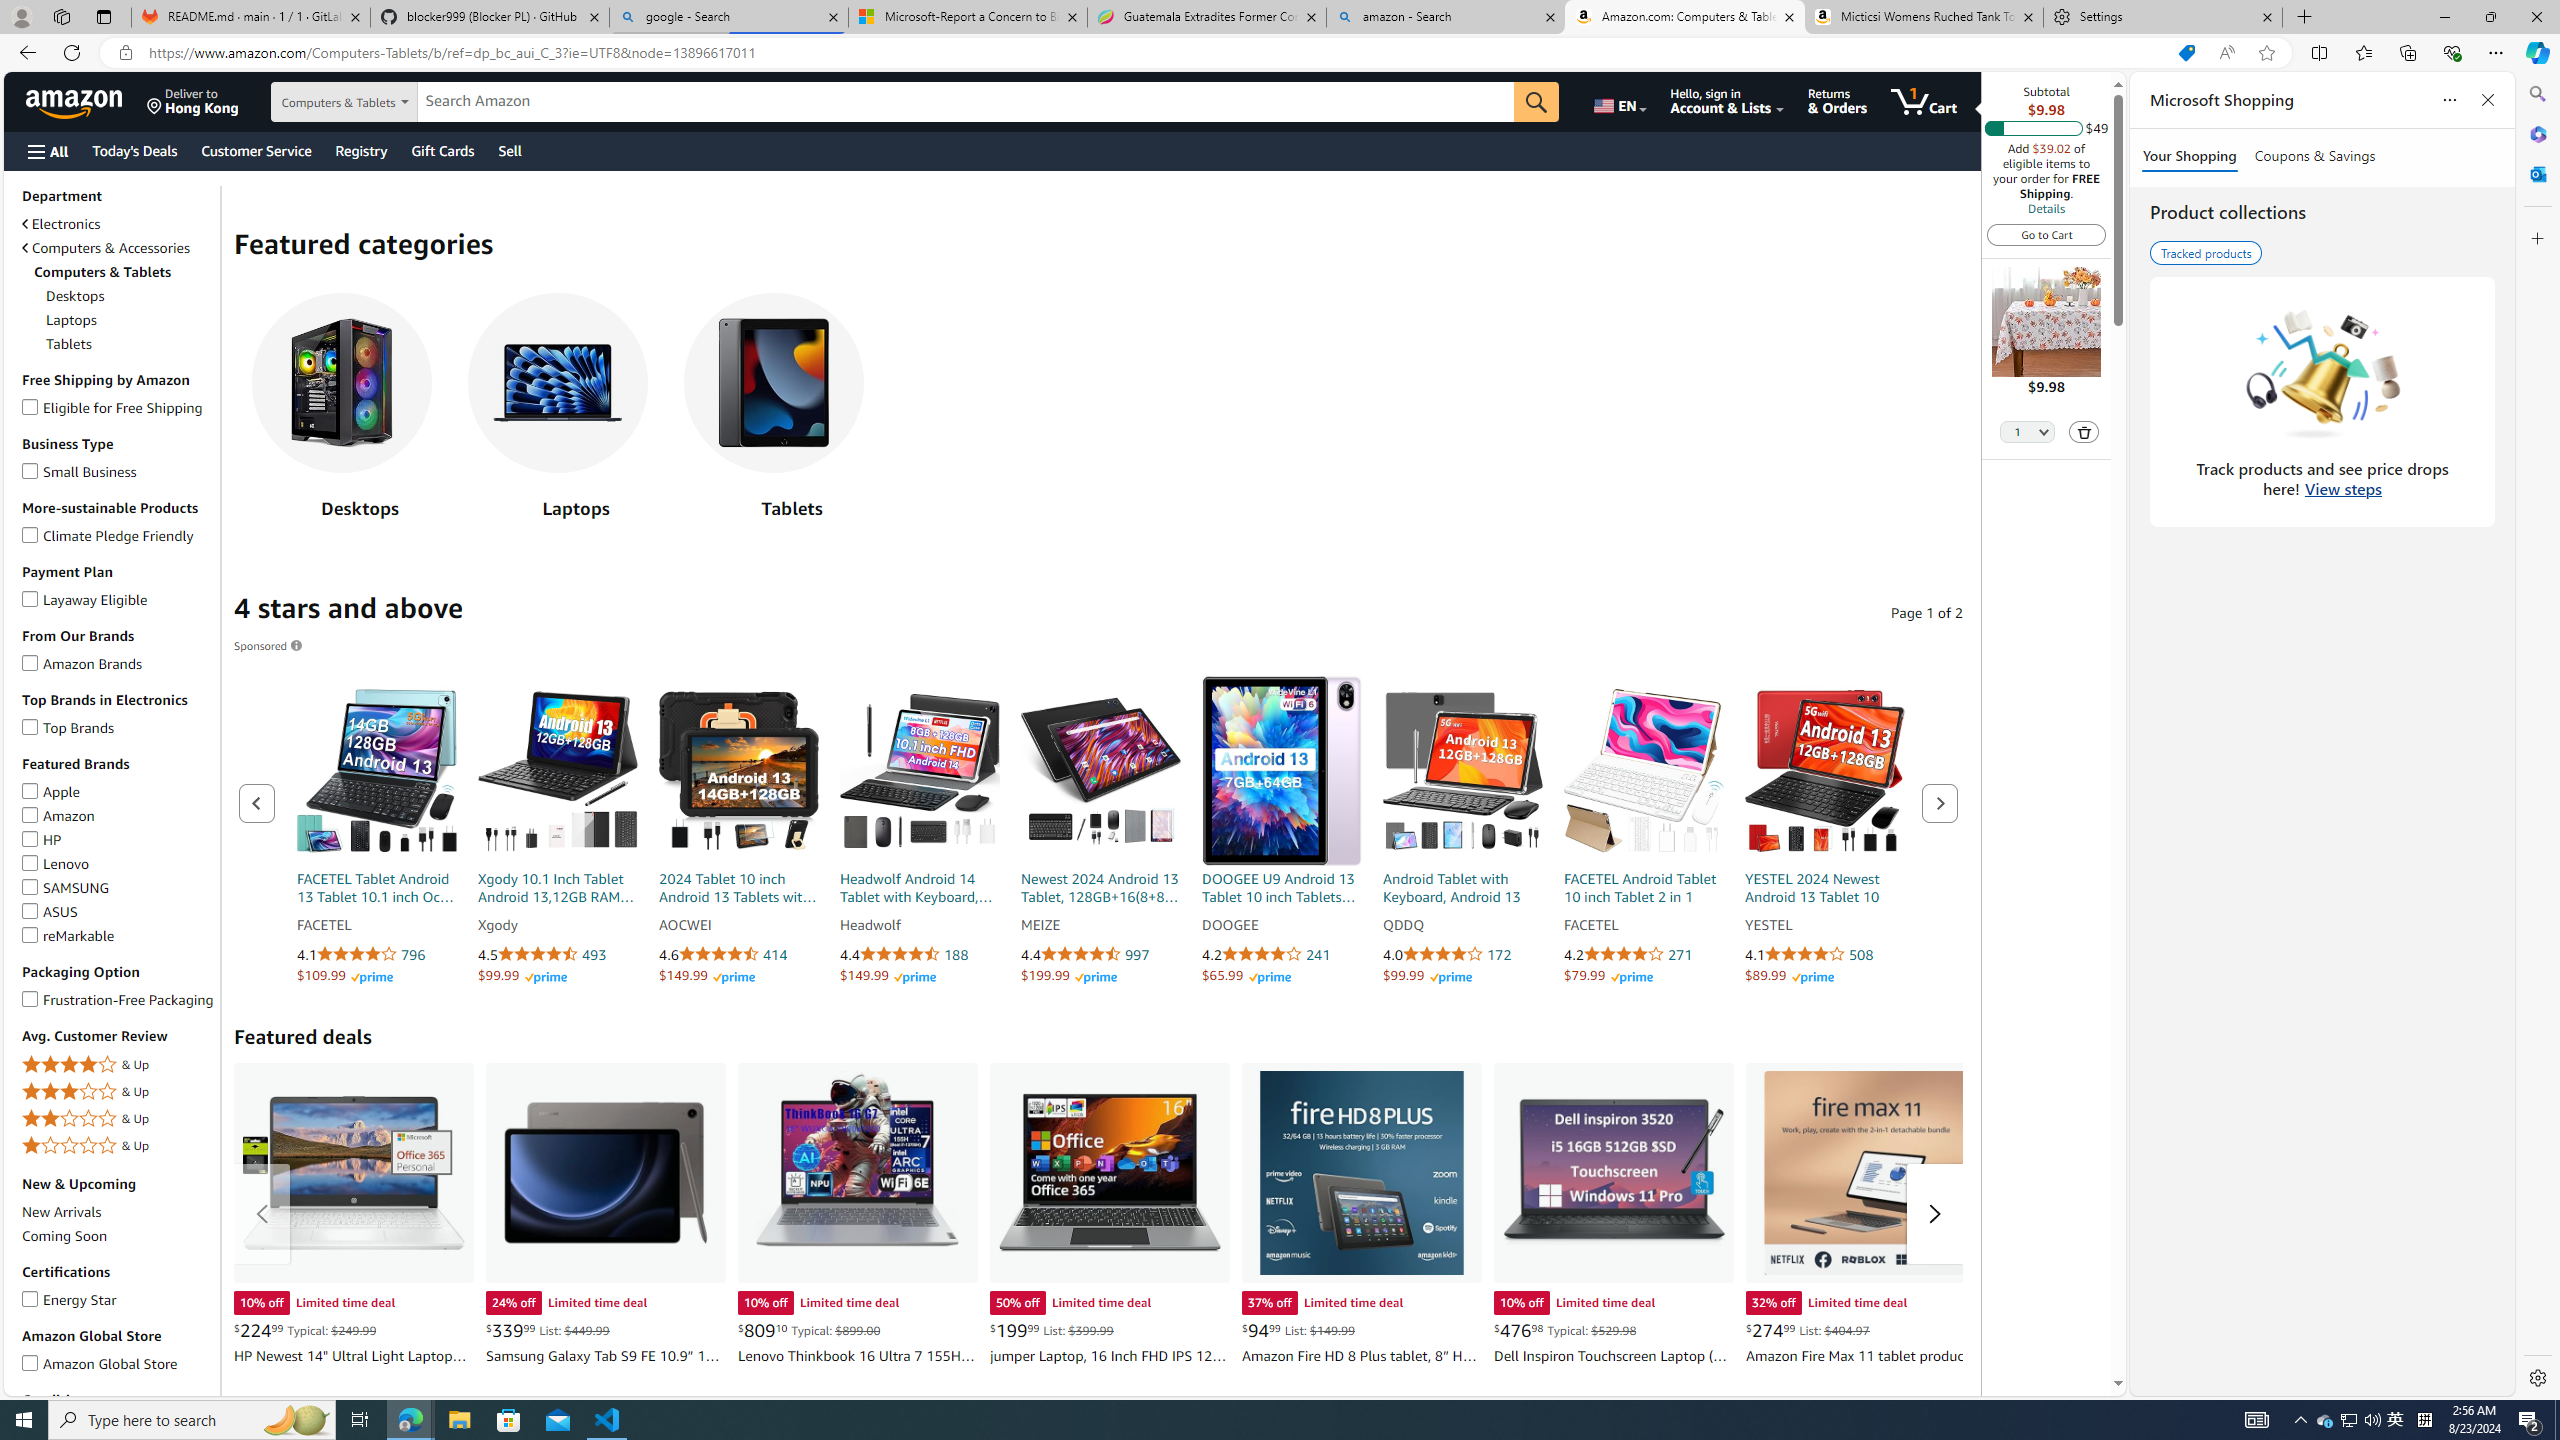 The width and height of the screenshot is (2560, 1440). I want to click on Amazon, so click(76, 101).